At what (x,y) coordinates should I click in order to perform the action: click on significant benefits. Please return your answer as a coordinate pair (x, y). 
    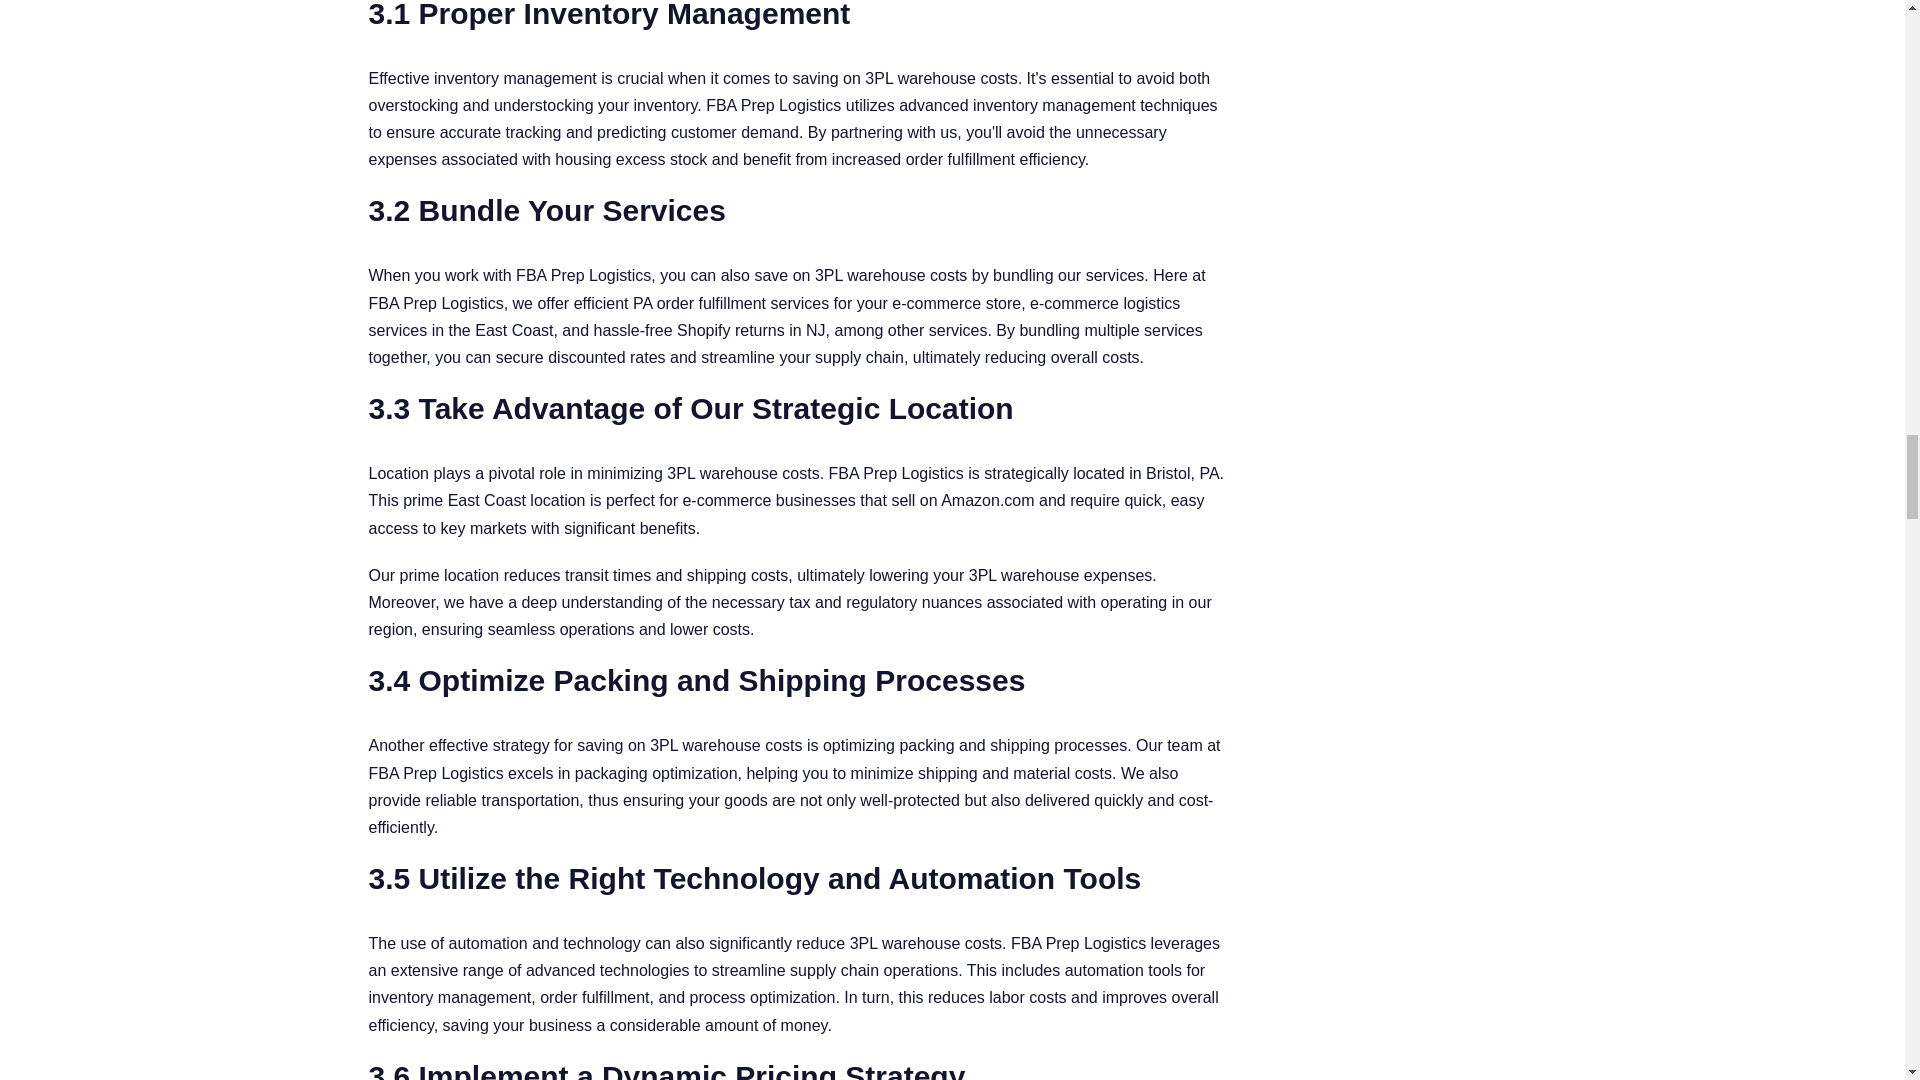
    Looking at the image, I should click on (630, 528).